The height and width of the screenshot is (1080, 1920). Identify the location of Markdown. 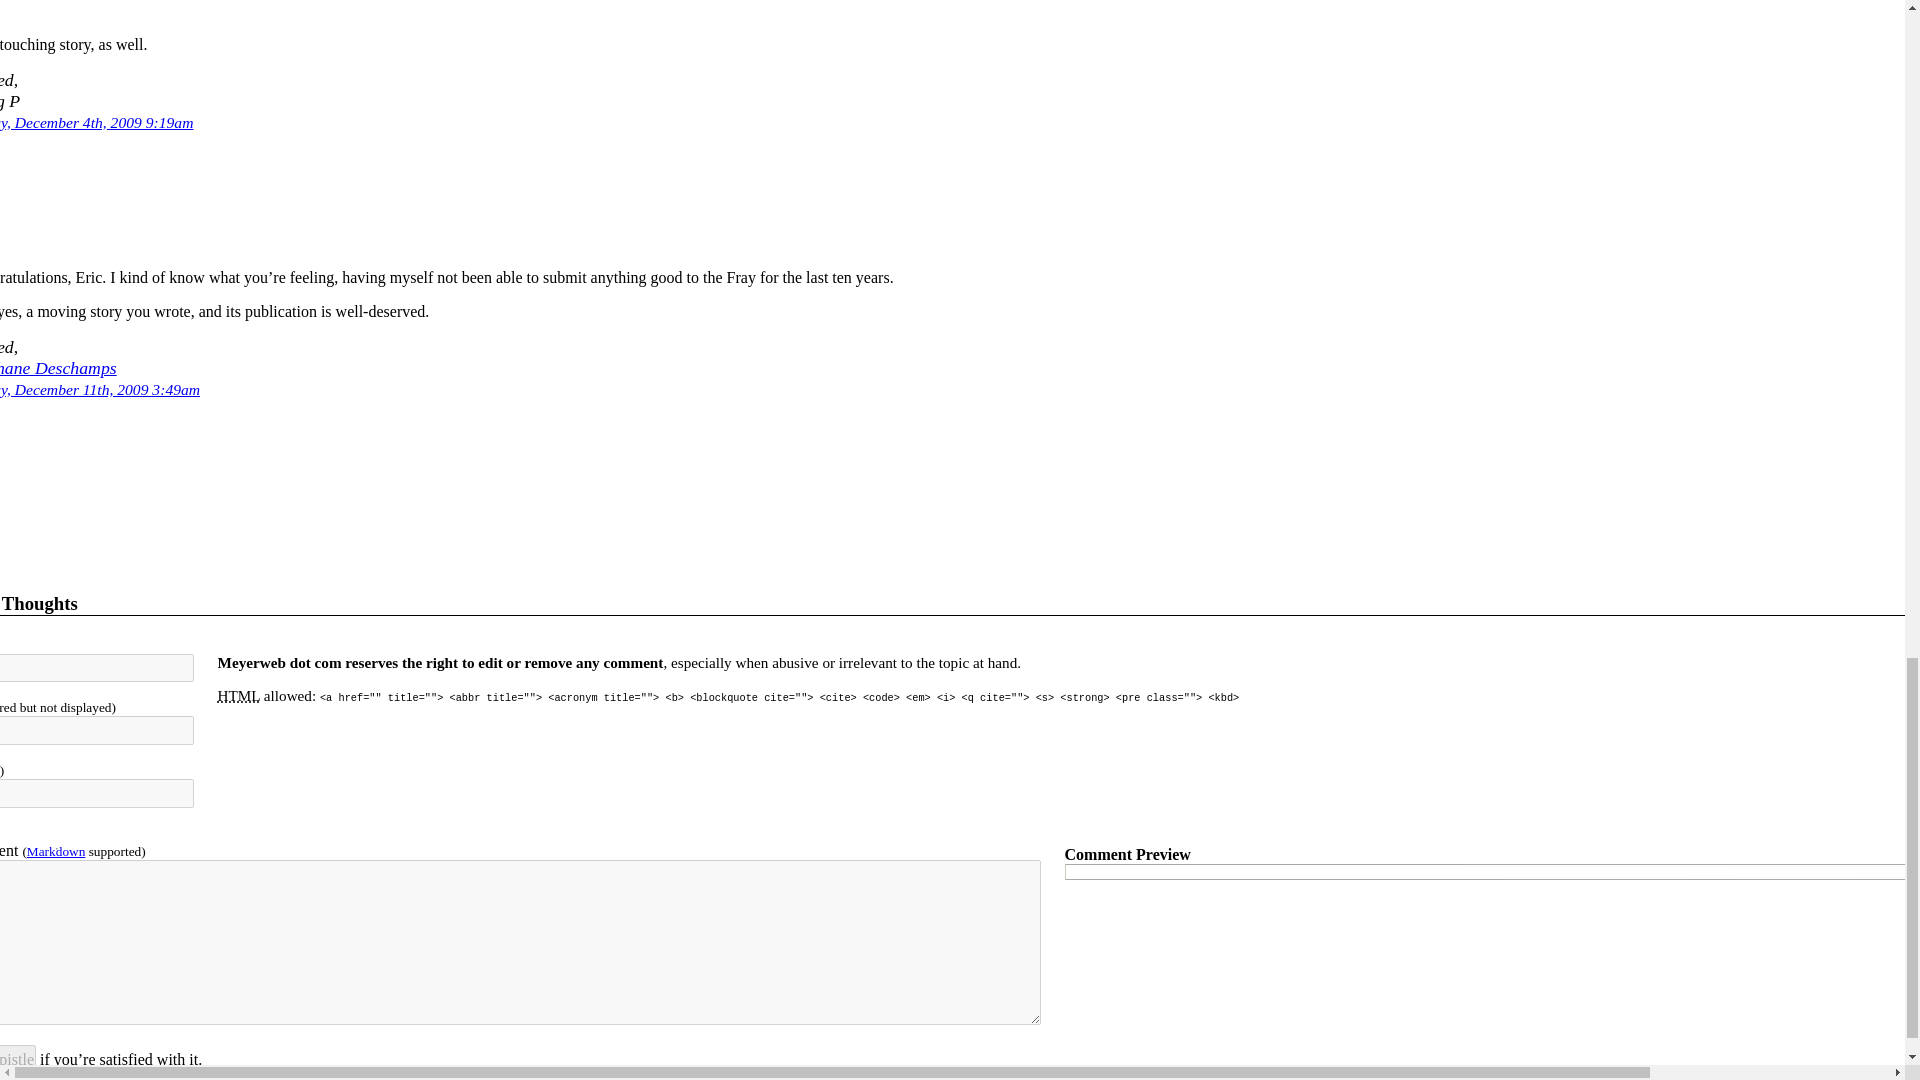
(56, 850).